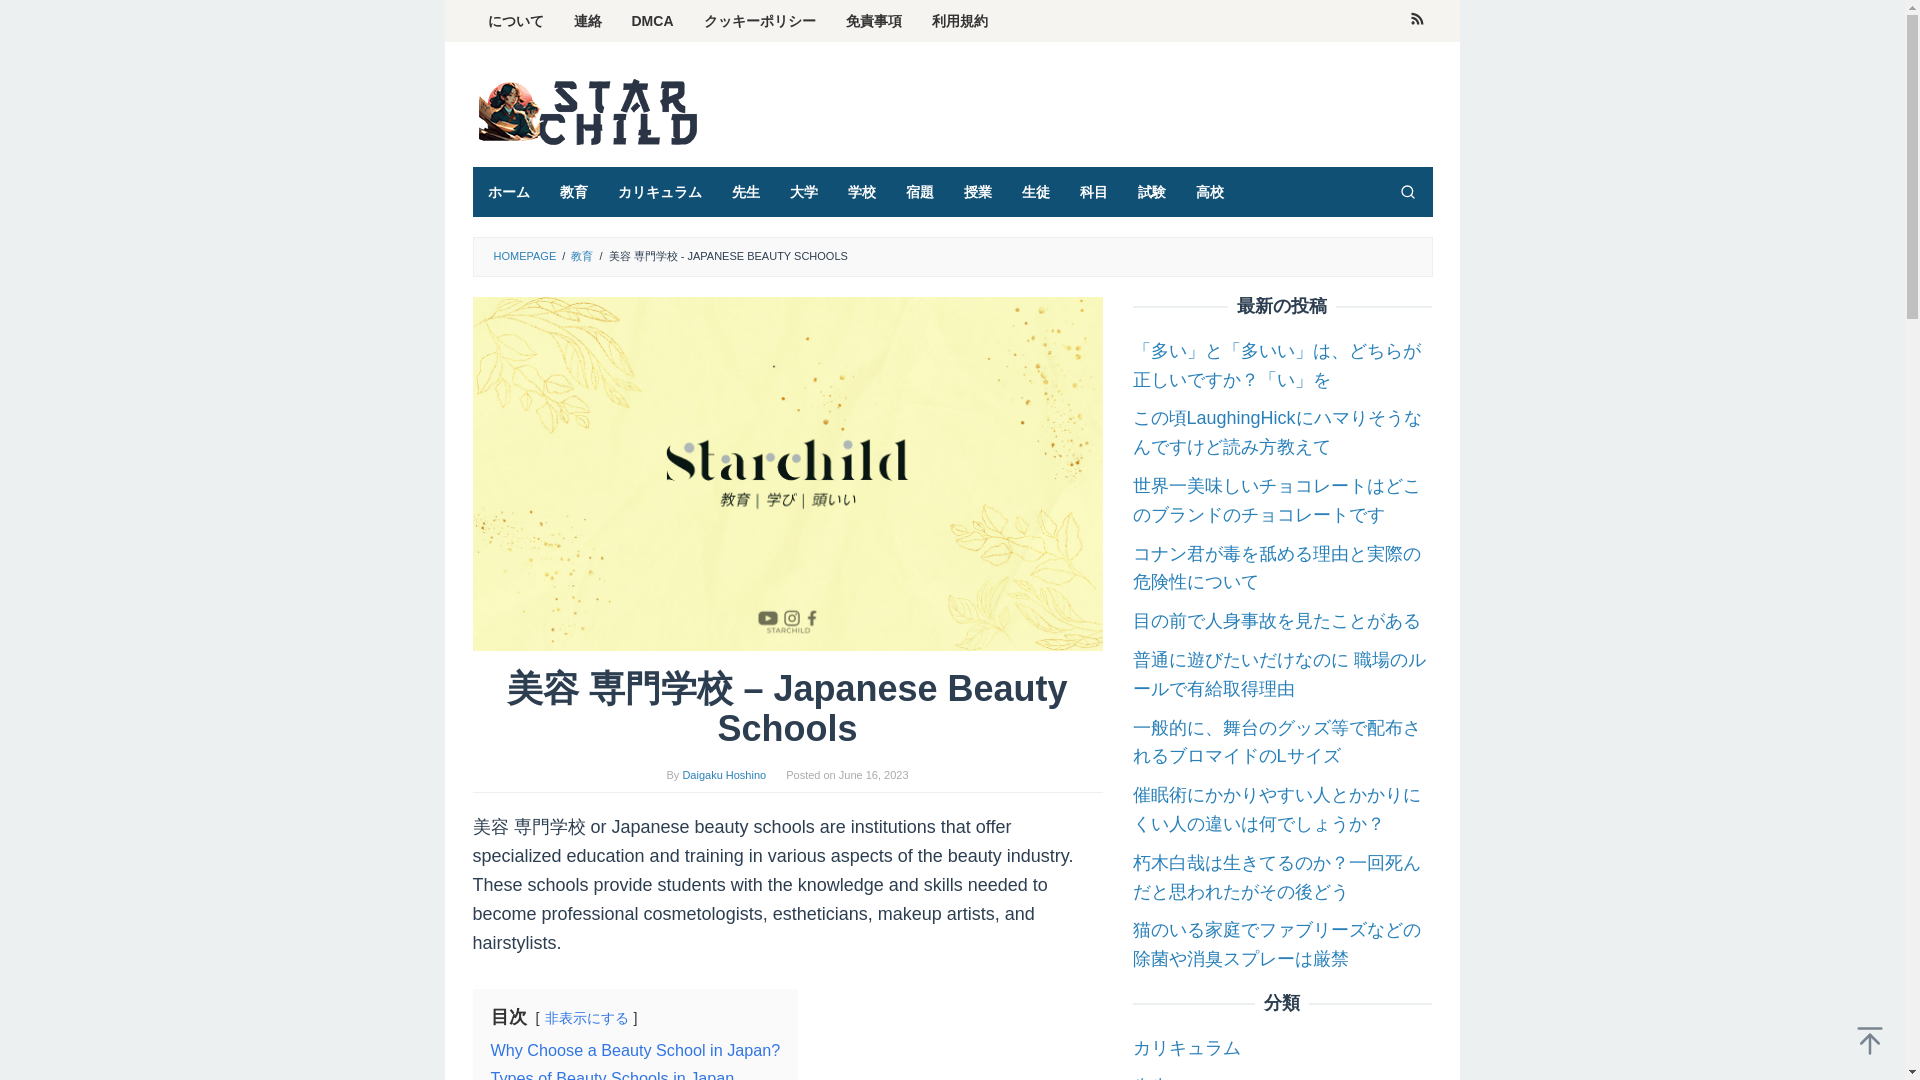 The image size is (1920, 1080). What do you see at coordinates (652, 21) in the screenshot?
I see `DMCA` at bounding box center [652, 21].